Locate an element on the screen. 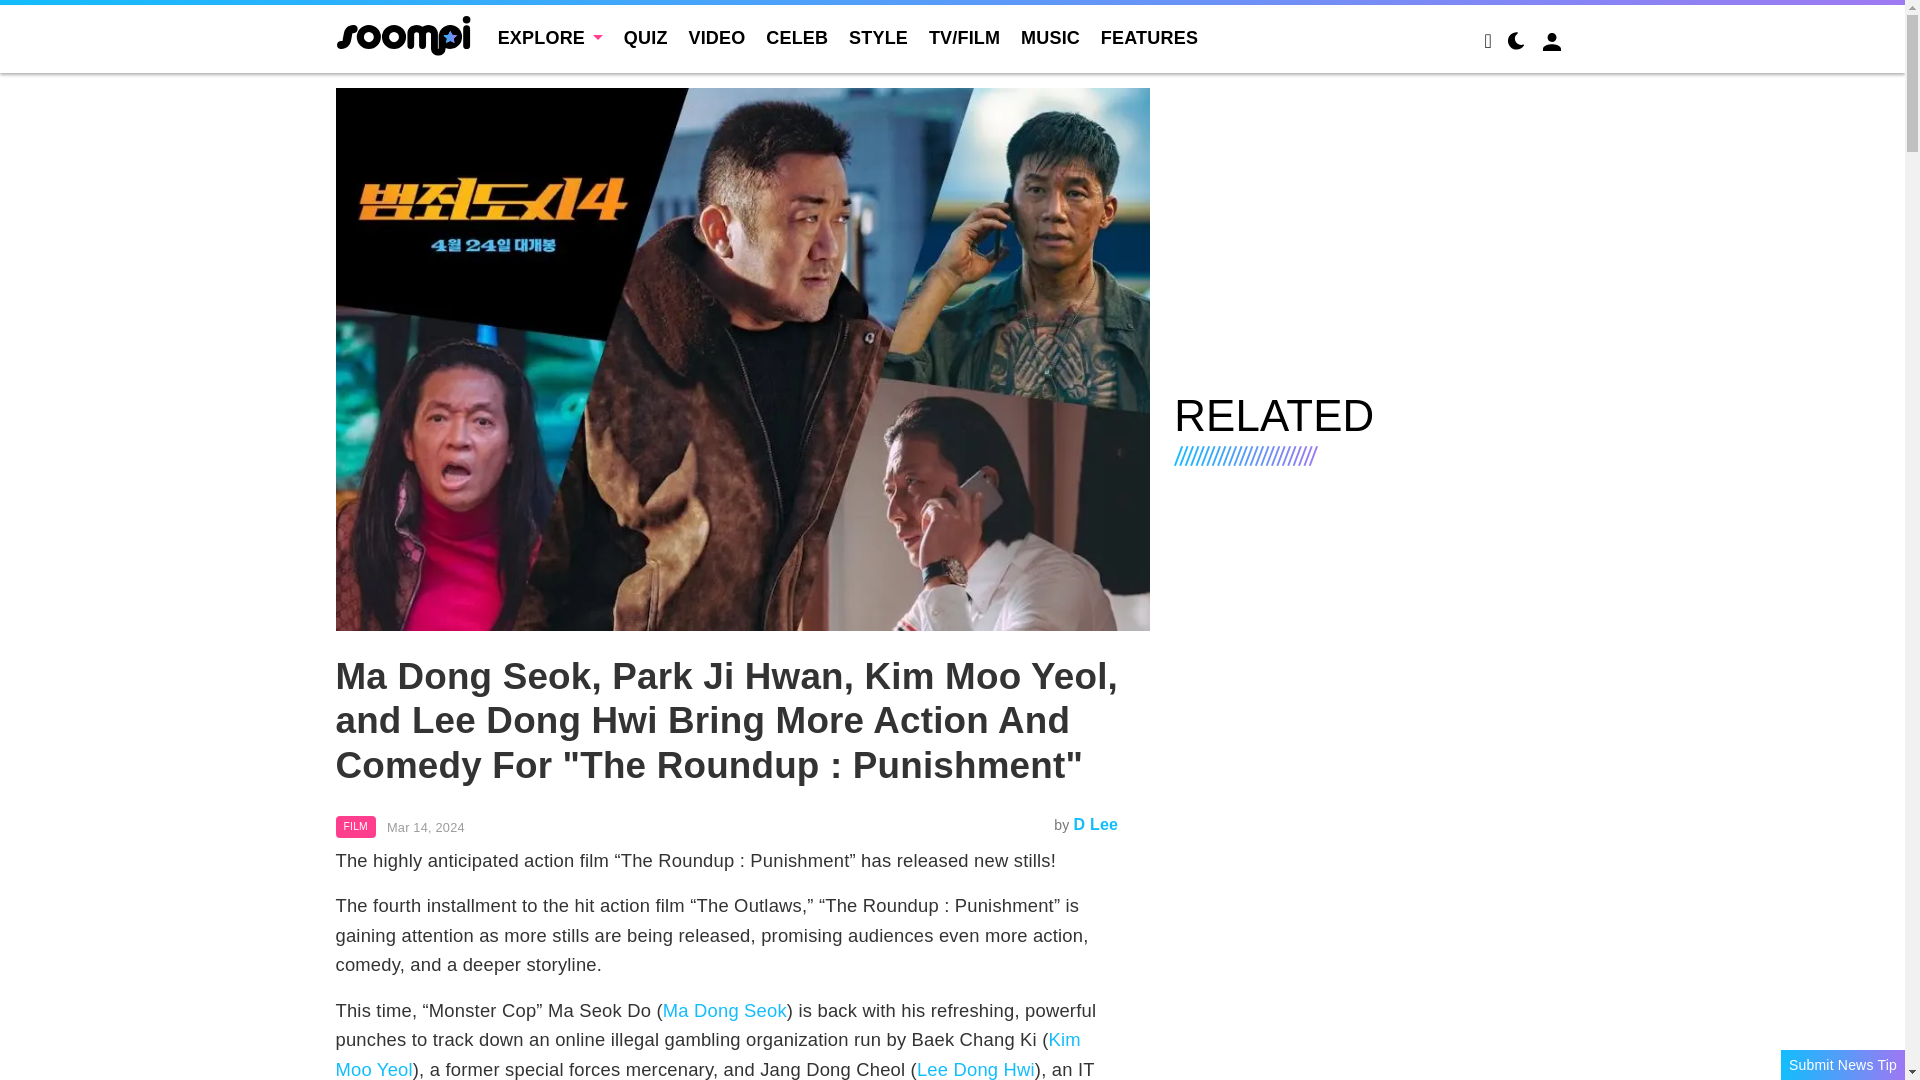  EXPLORE is located at coordinates (550, 38).